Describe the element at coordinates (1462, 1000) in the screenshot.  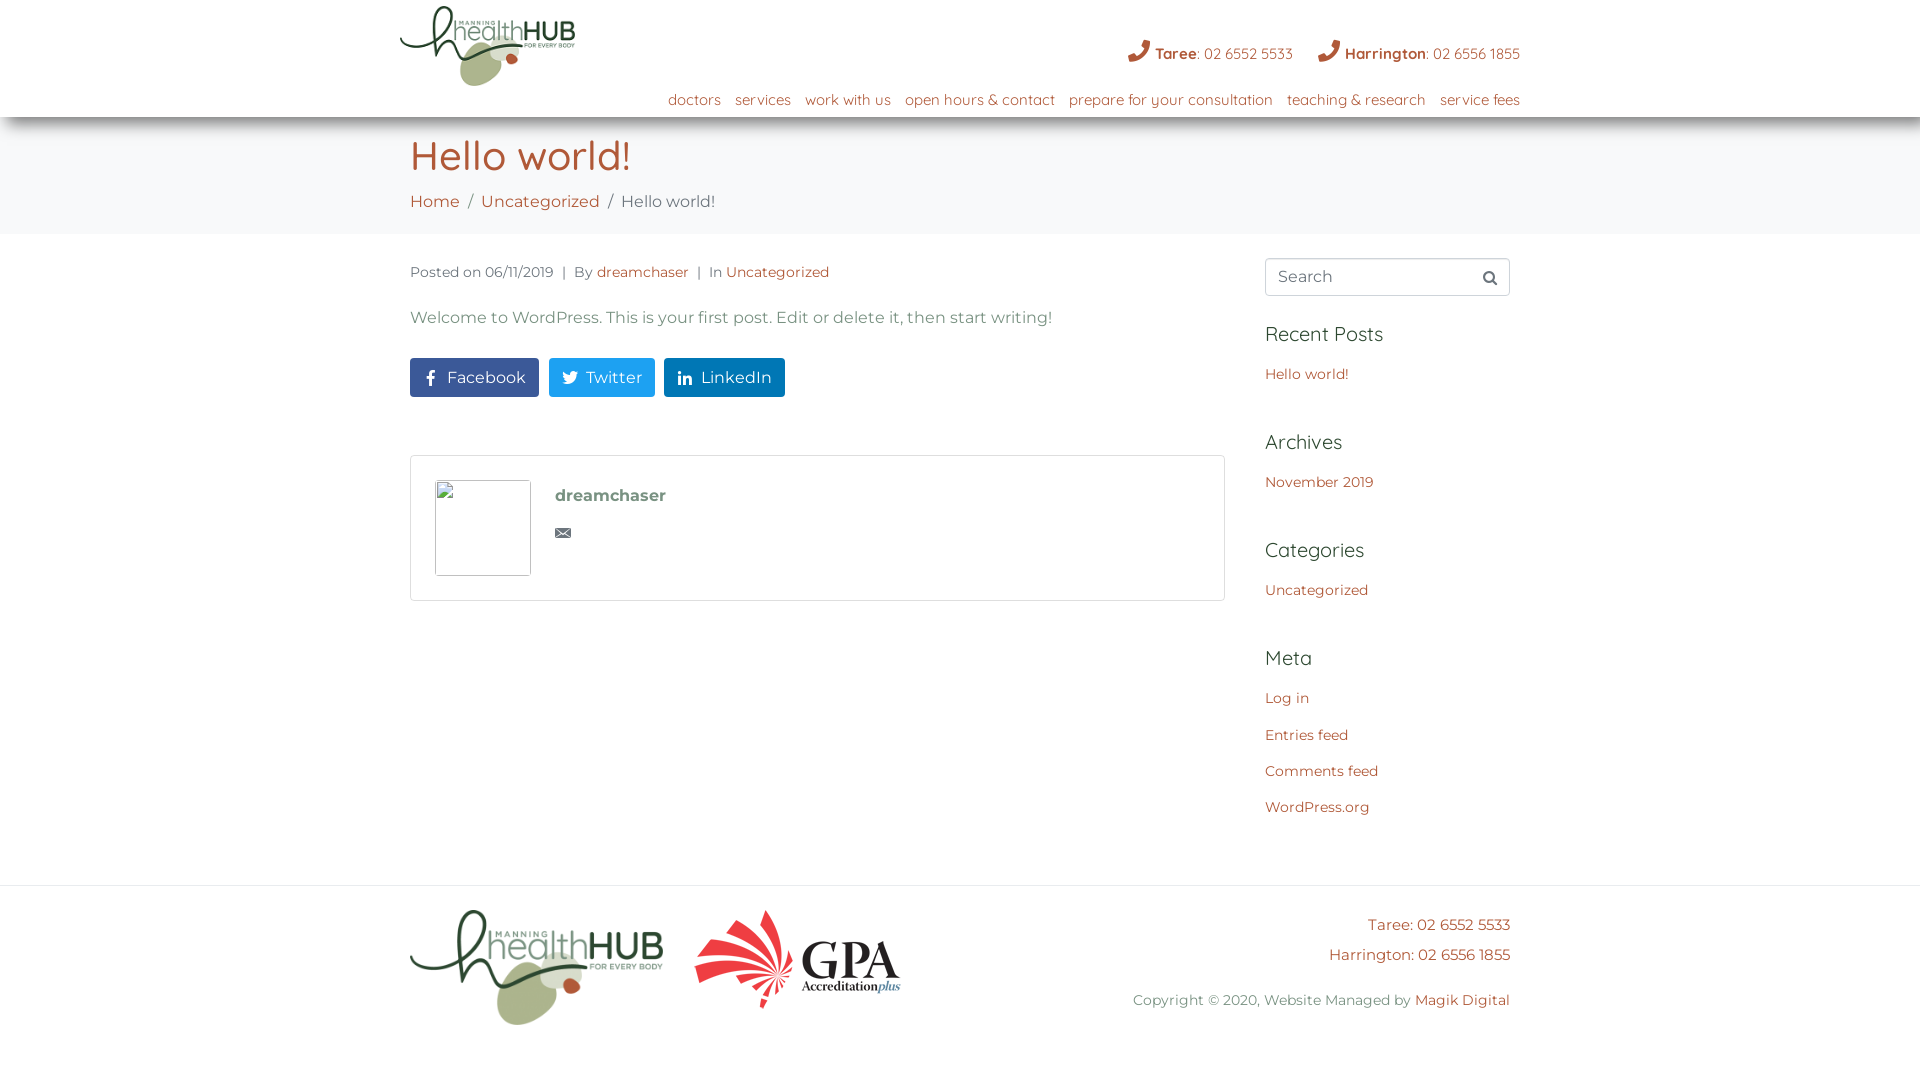
I see `Magik Digital` at that location.